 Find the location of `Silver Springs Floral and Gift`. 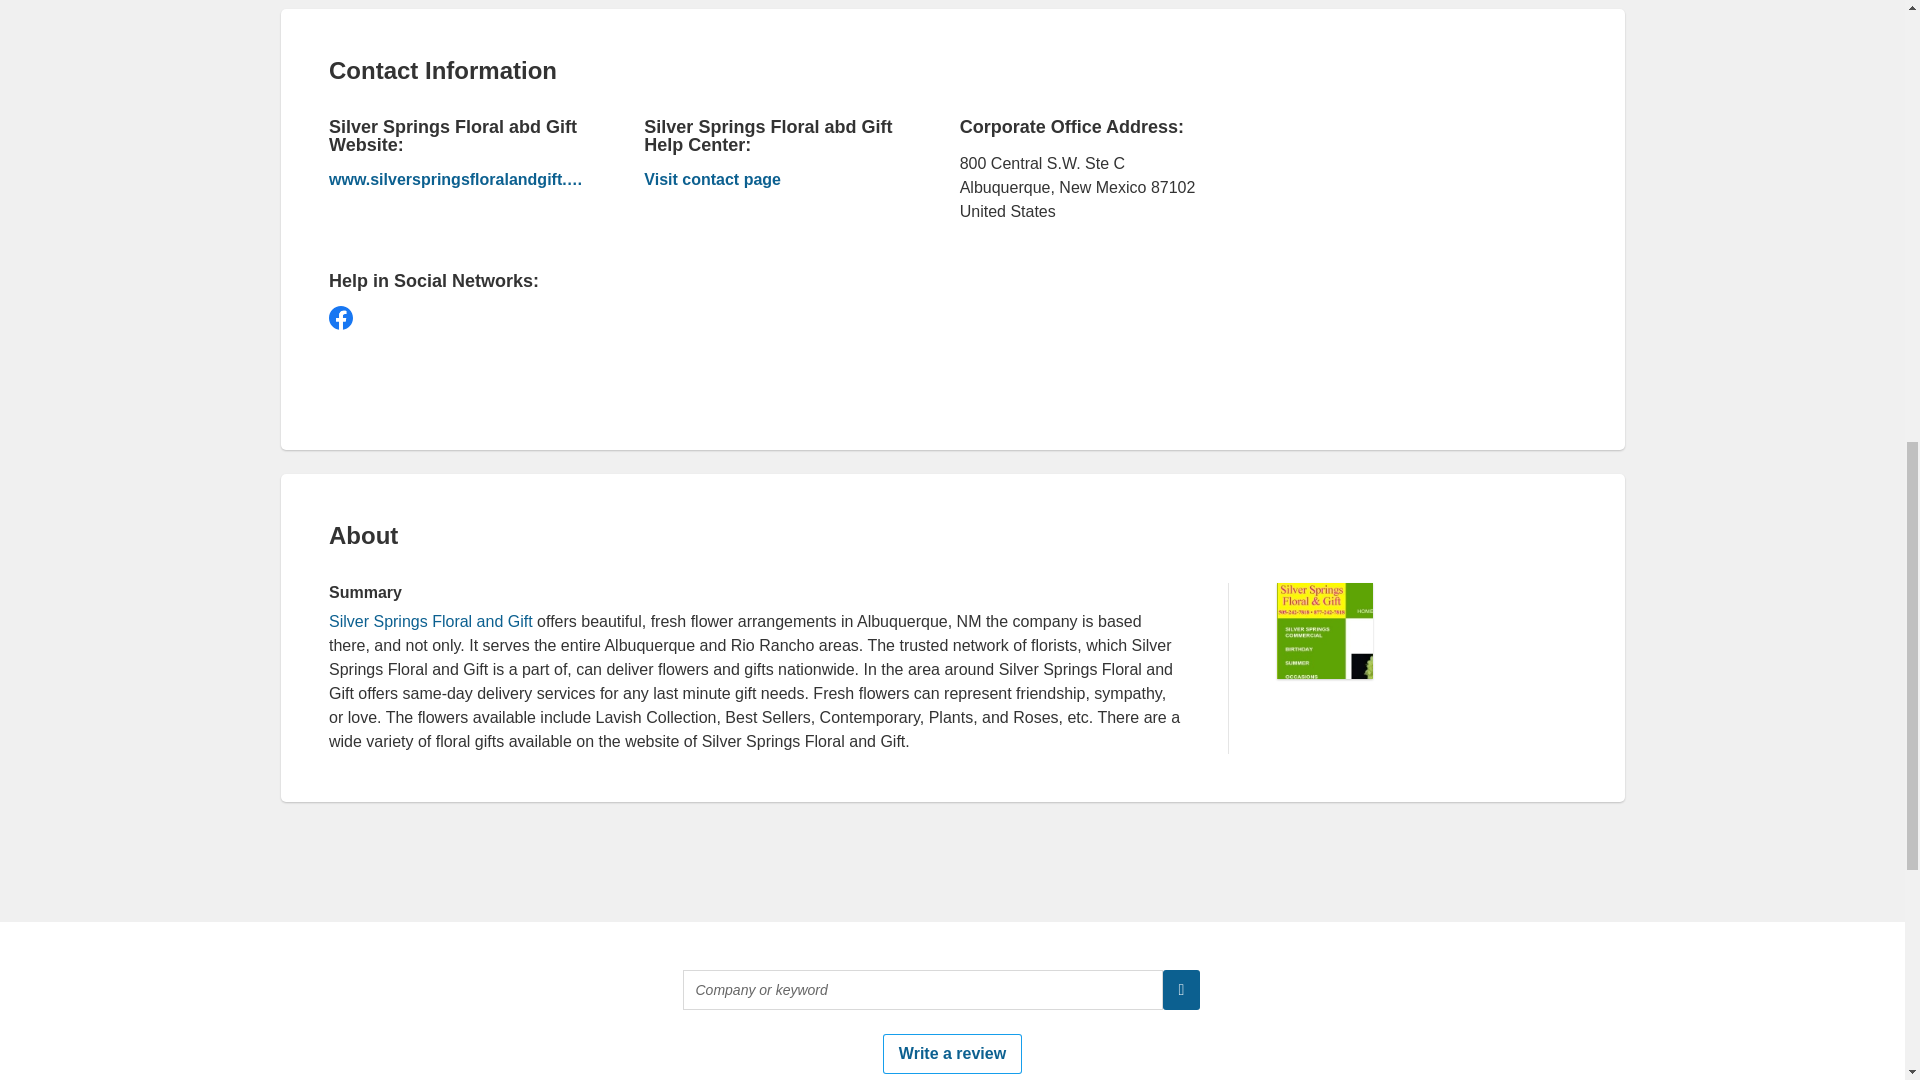

Silver Springs Floral and Gift is located at coordinates (430, 621).